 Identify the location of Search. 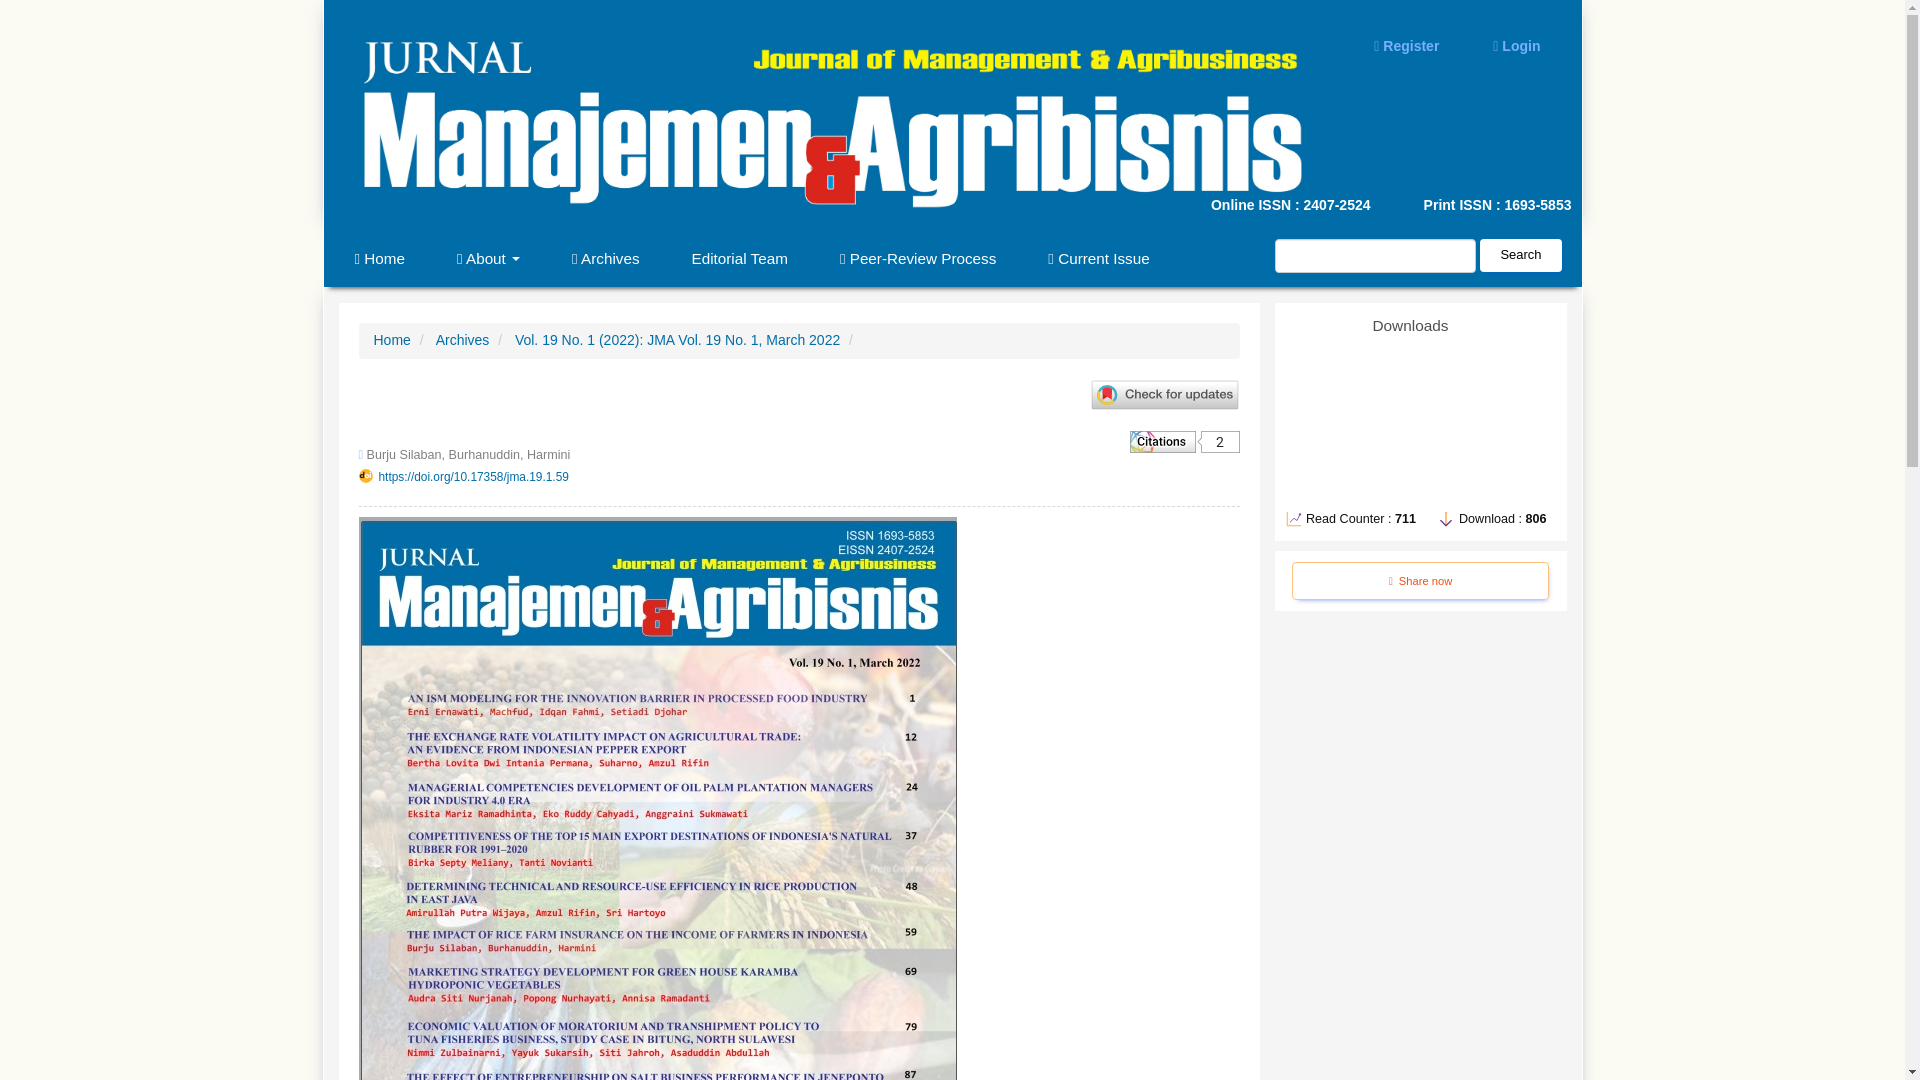
(1520, 255).